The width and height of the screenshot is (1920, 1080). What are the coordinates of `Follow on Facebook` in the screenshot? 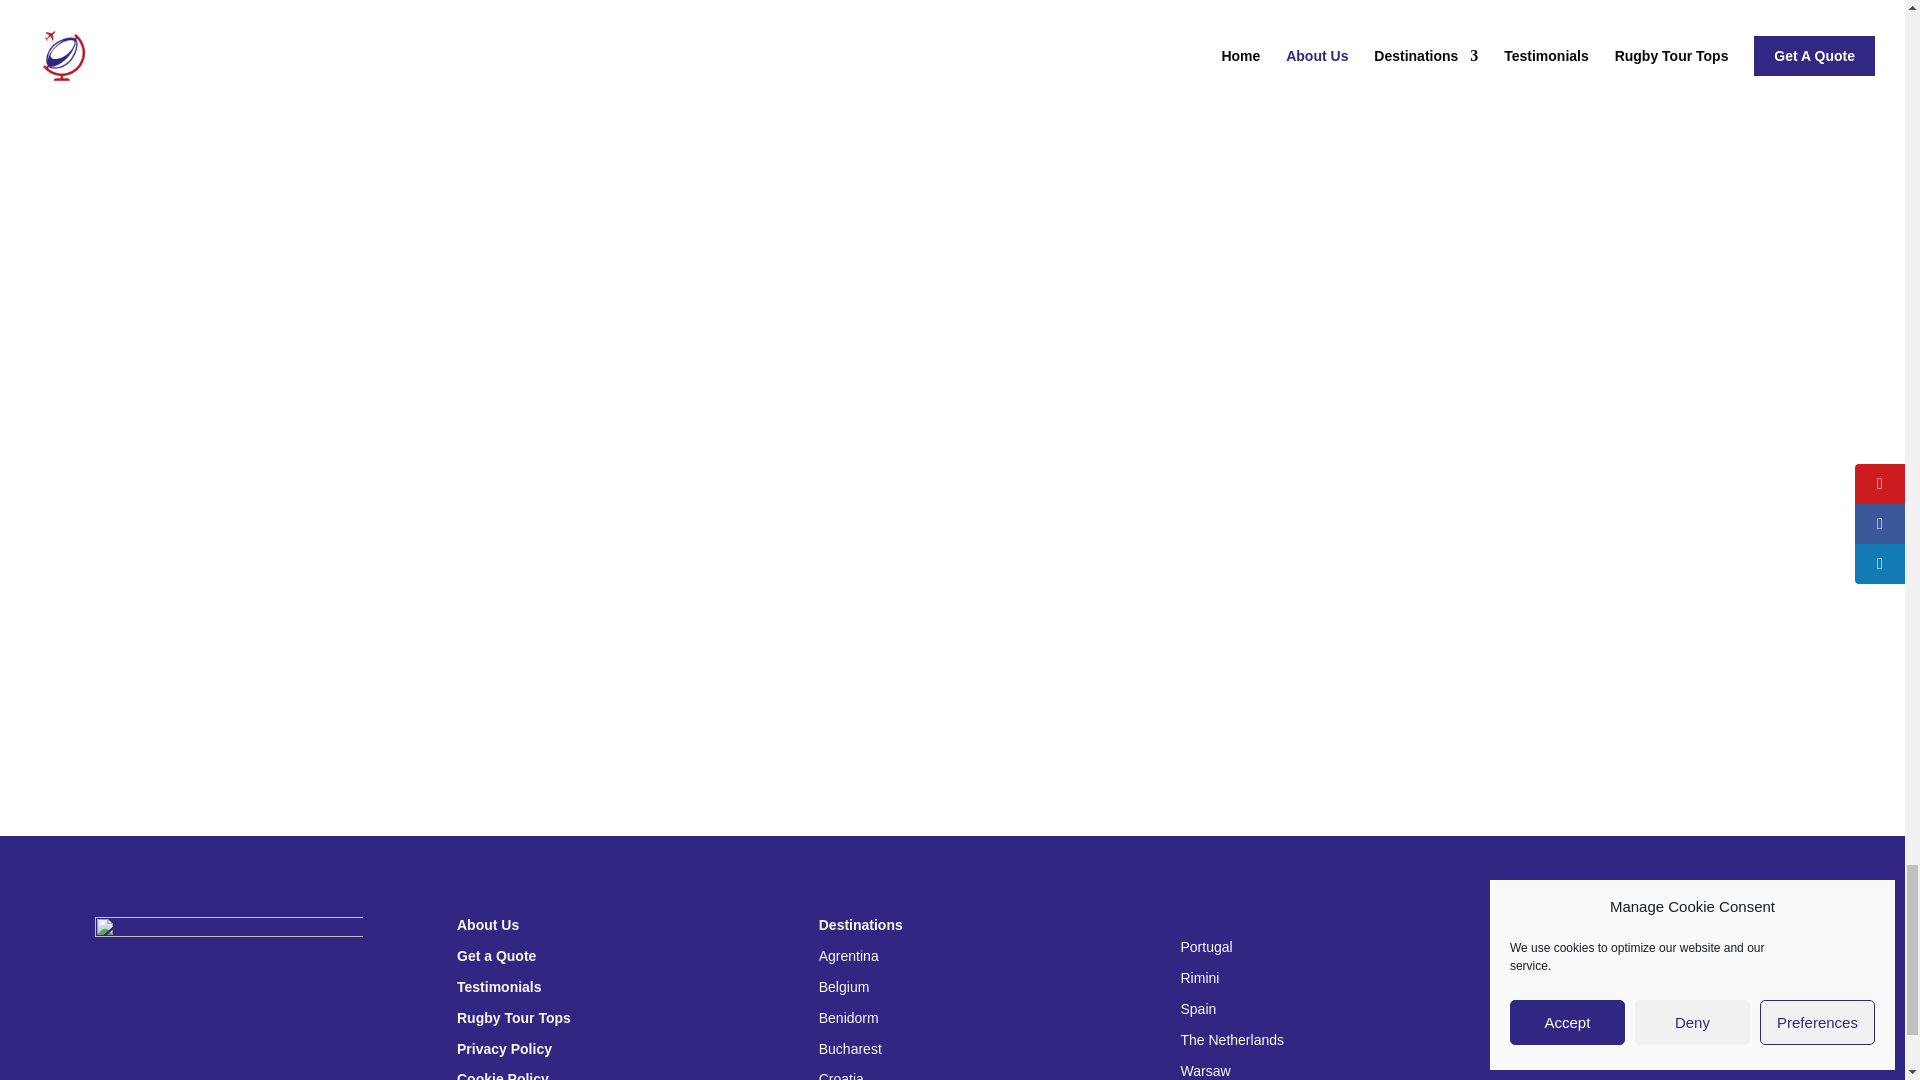 It's located at (1558, 1046).